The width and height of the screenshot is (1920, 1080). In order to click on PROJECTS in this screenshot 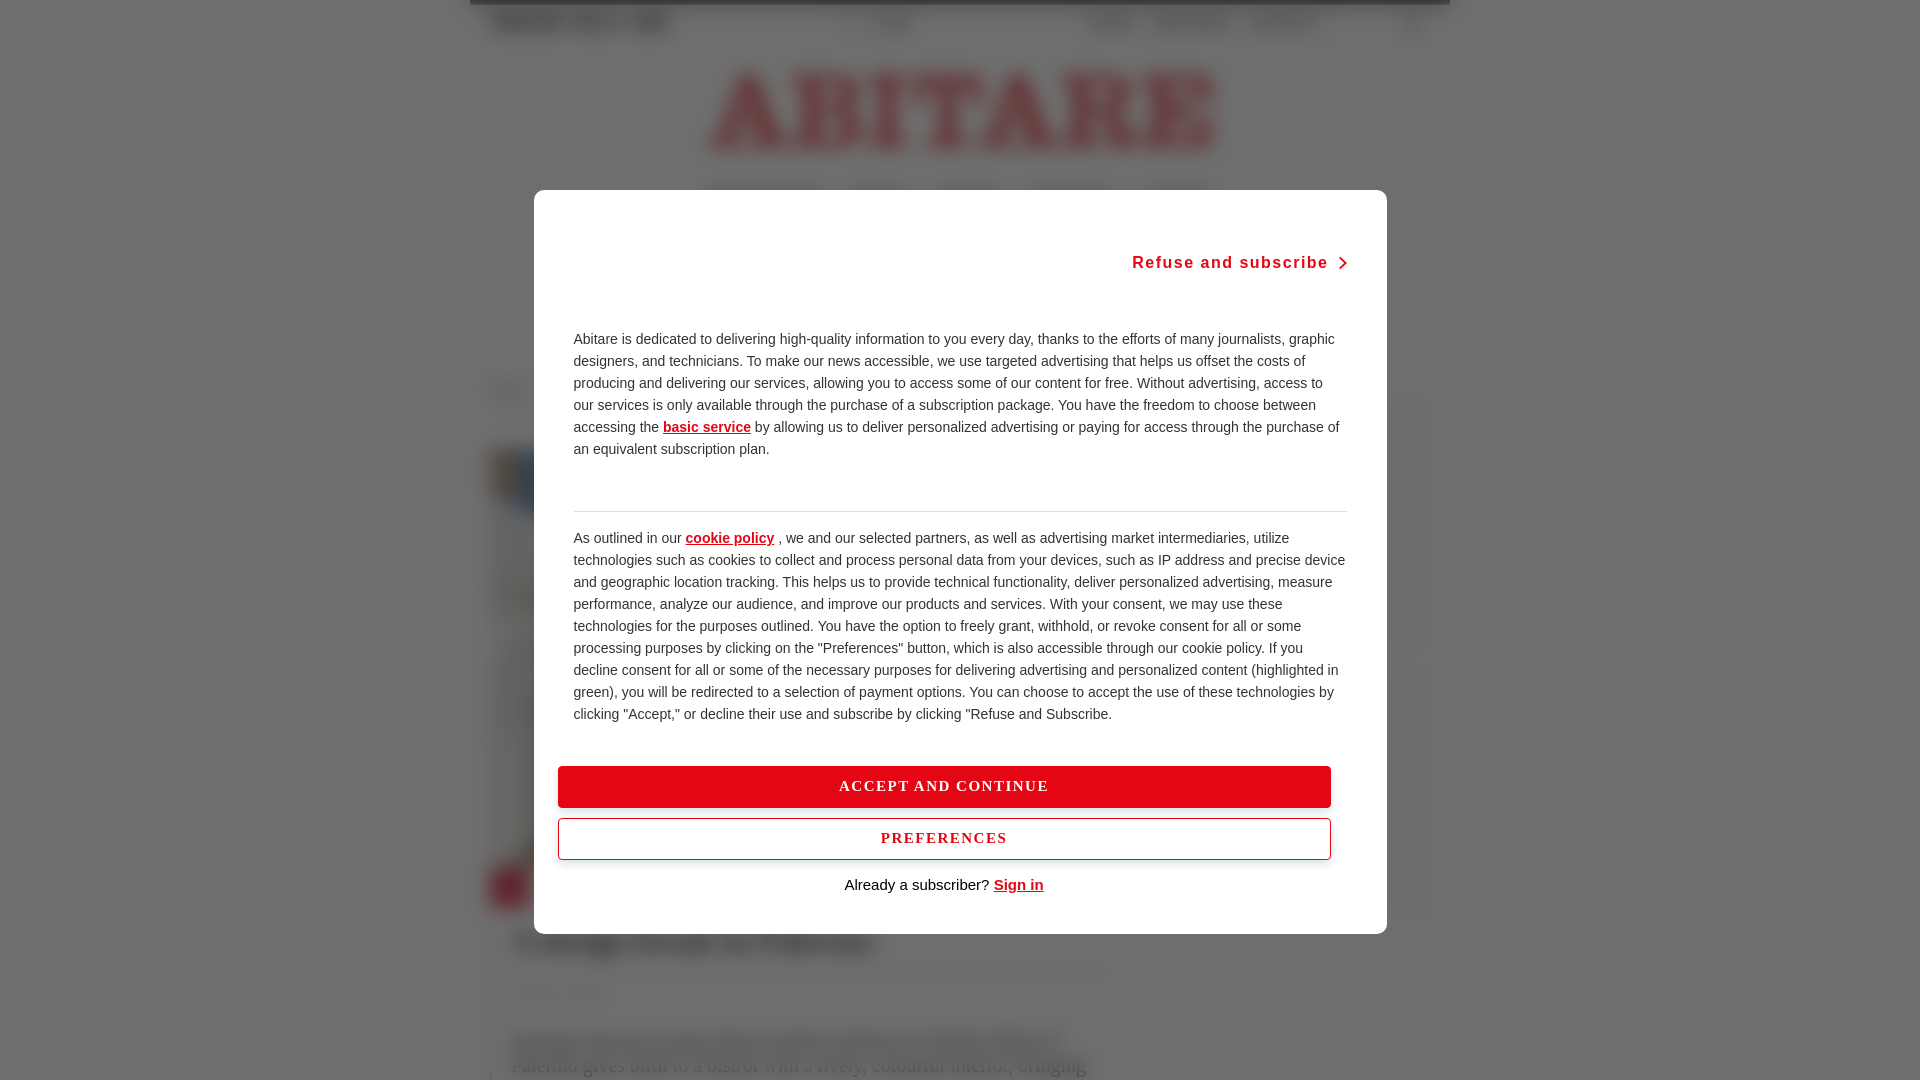, I will do `click(580, 889)`.